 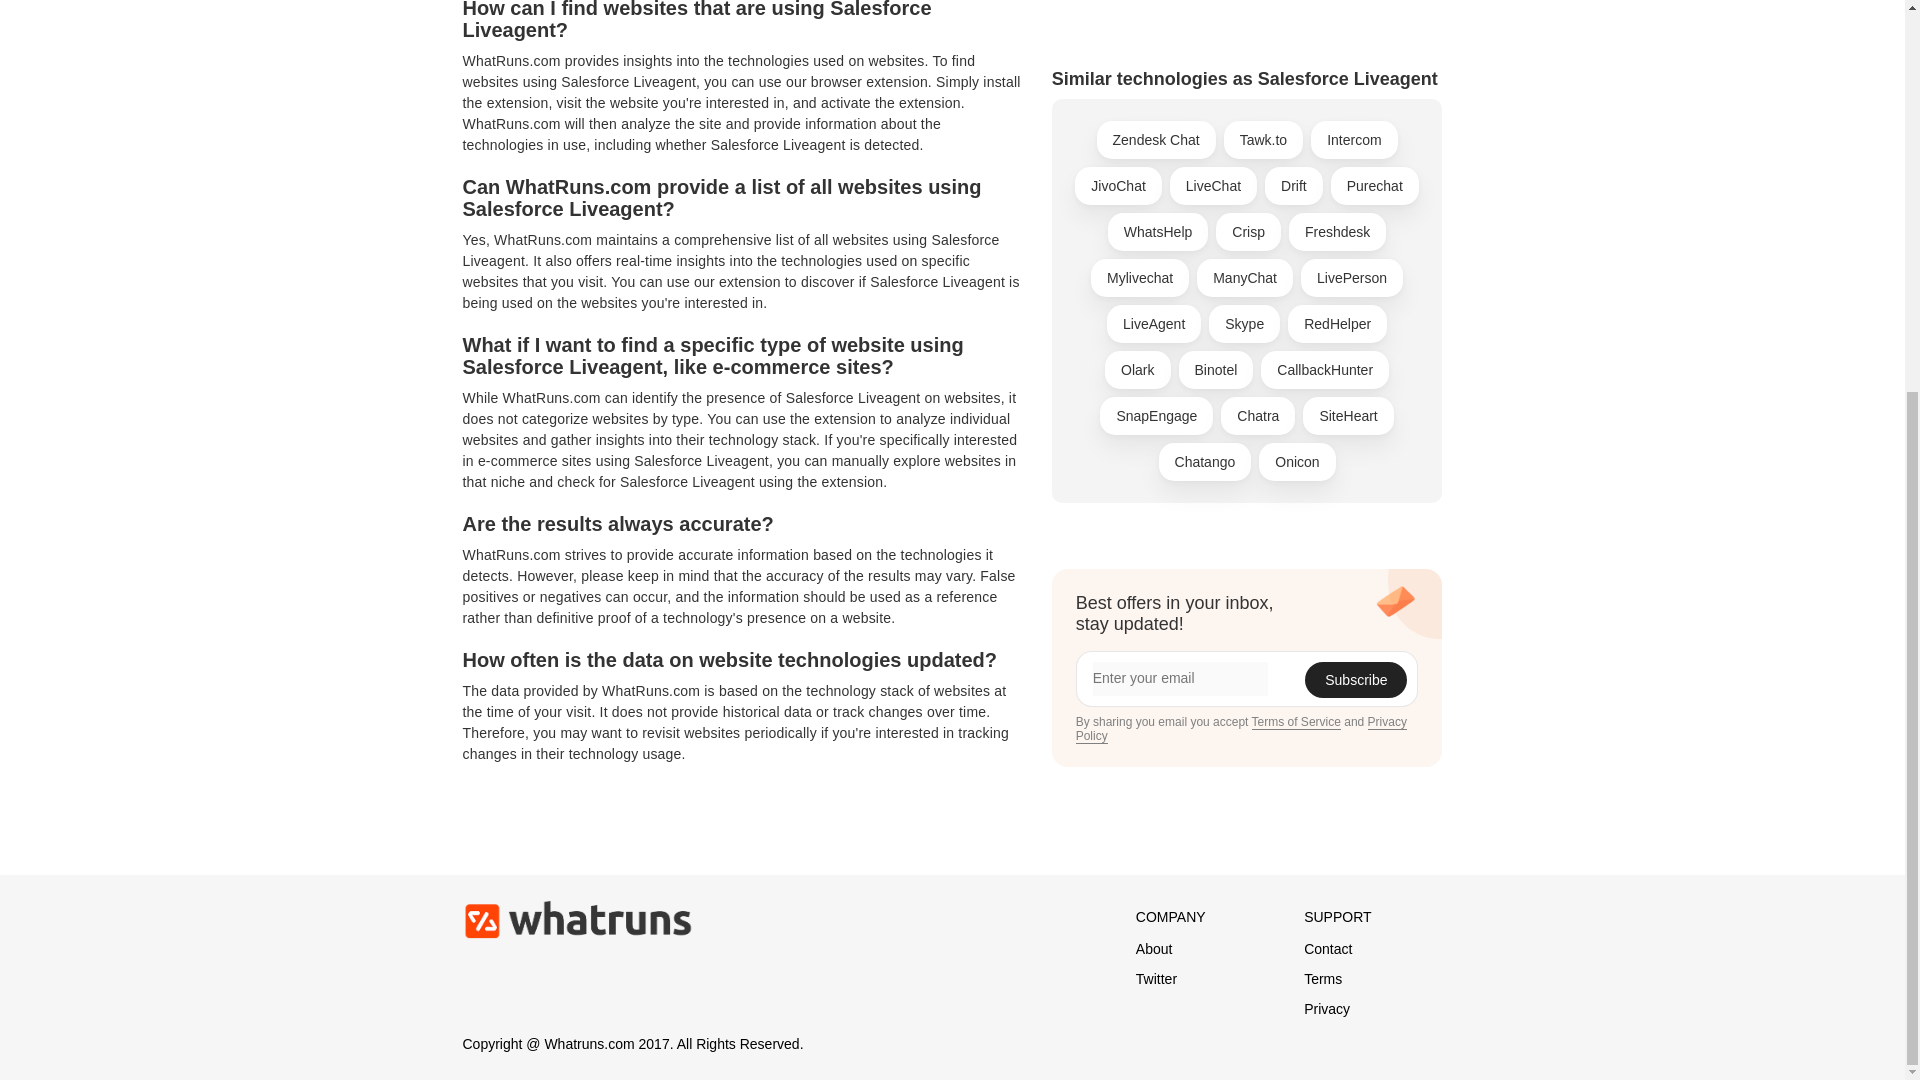 I want to click on Privacy Policy, so click(x=1241, y=308).